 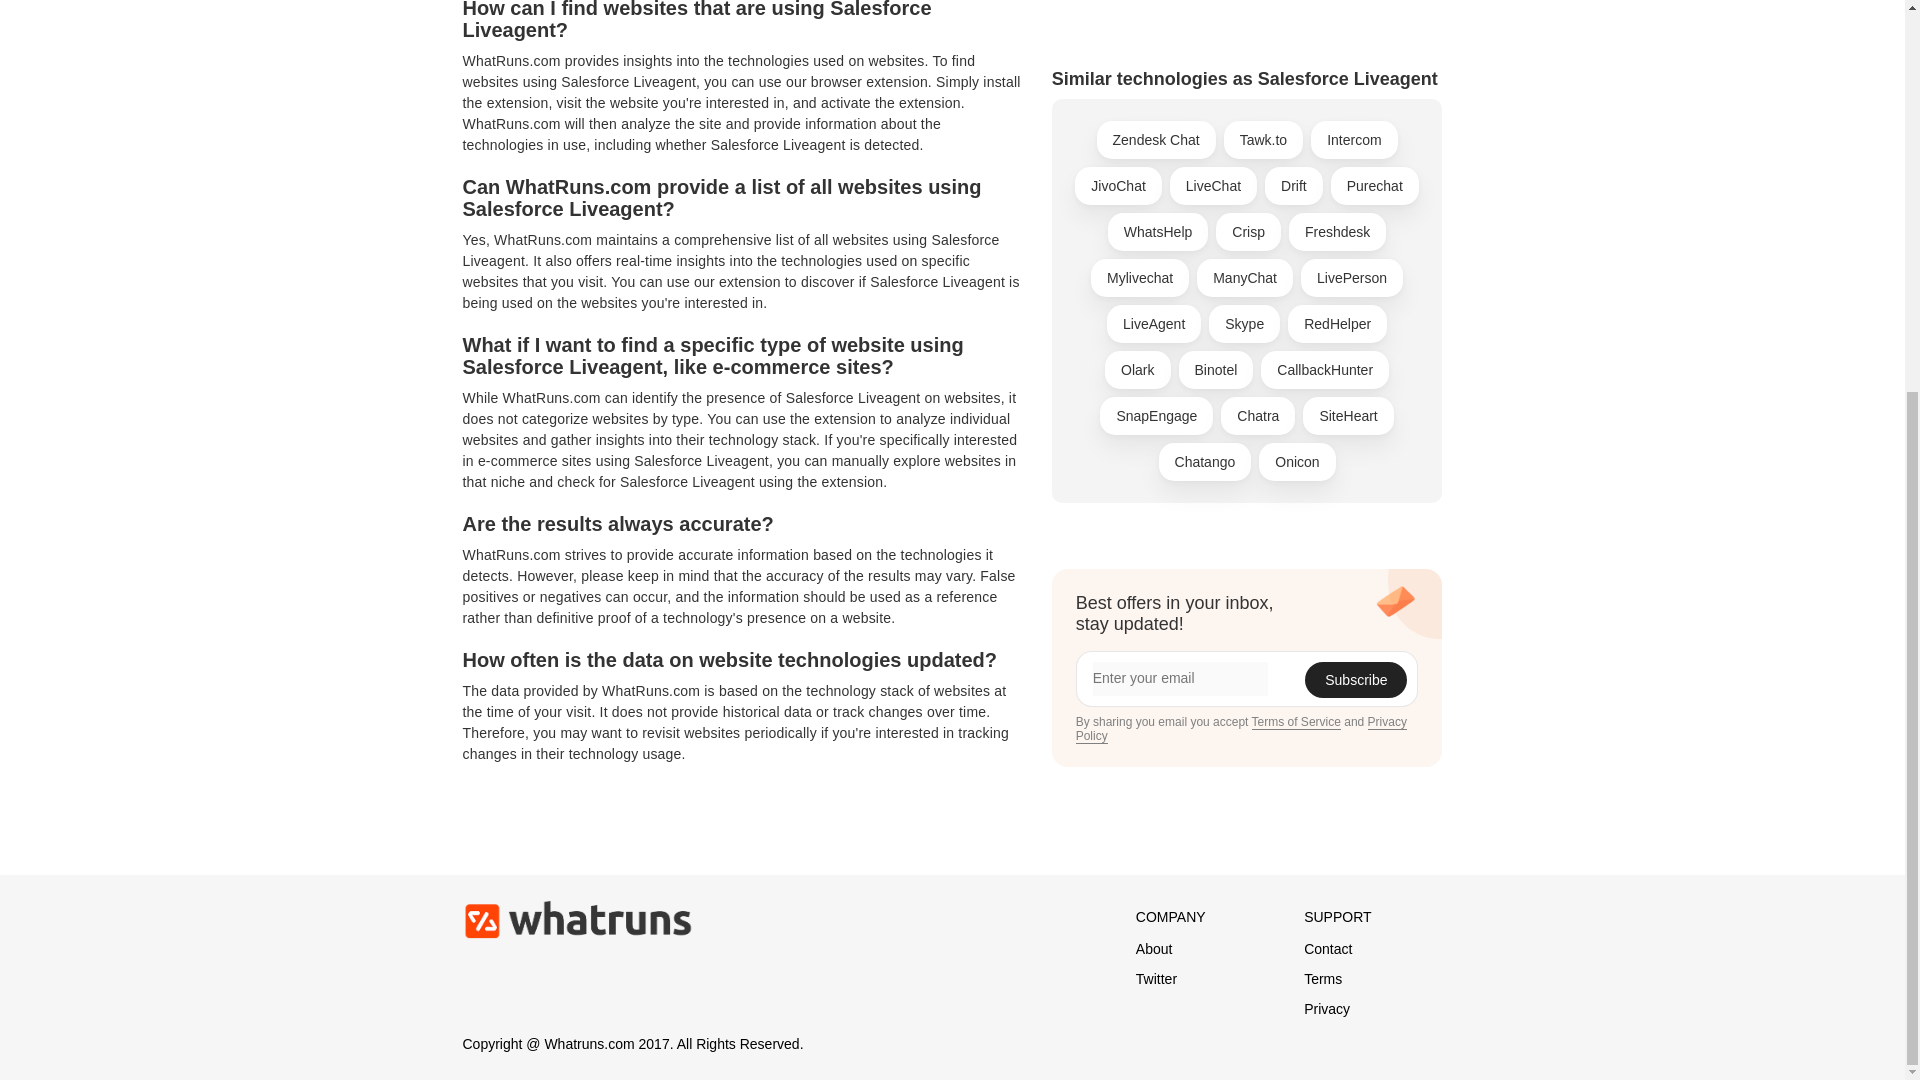 I want to click on Privacy Policy, so click(x=1241, y=308).